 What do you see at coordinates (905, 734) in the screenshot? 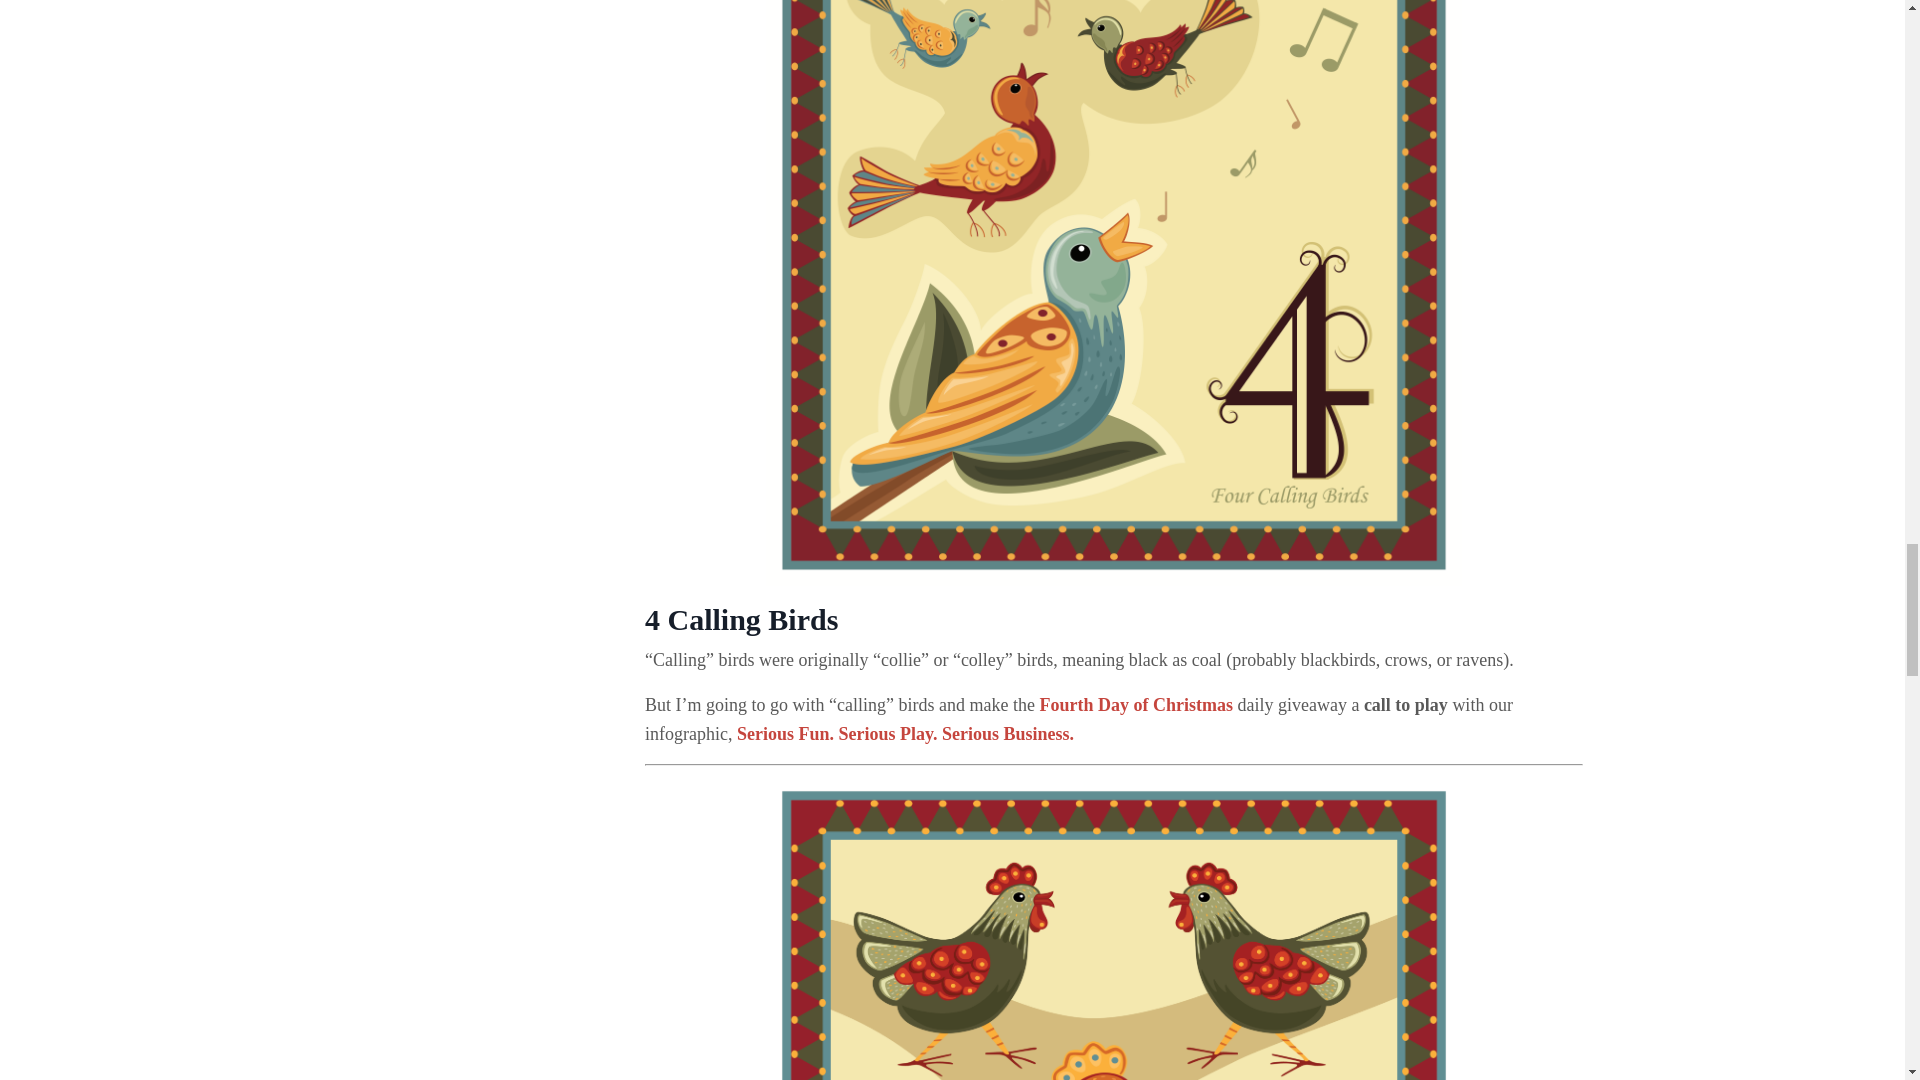
I see `Serious Fun. Serious Play. Serious Business.` at bounding box center [905, 734].